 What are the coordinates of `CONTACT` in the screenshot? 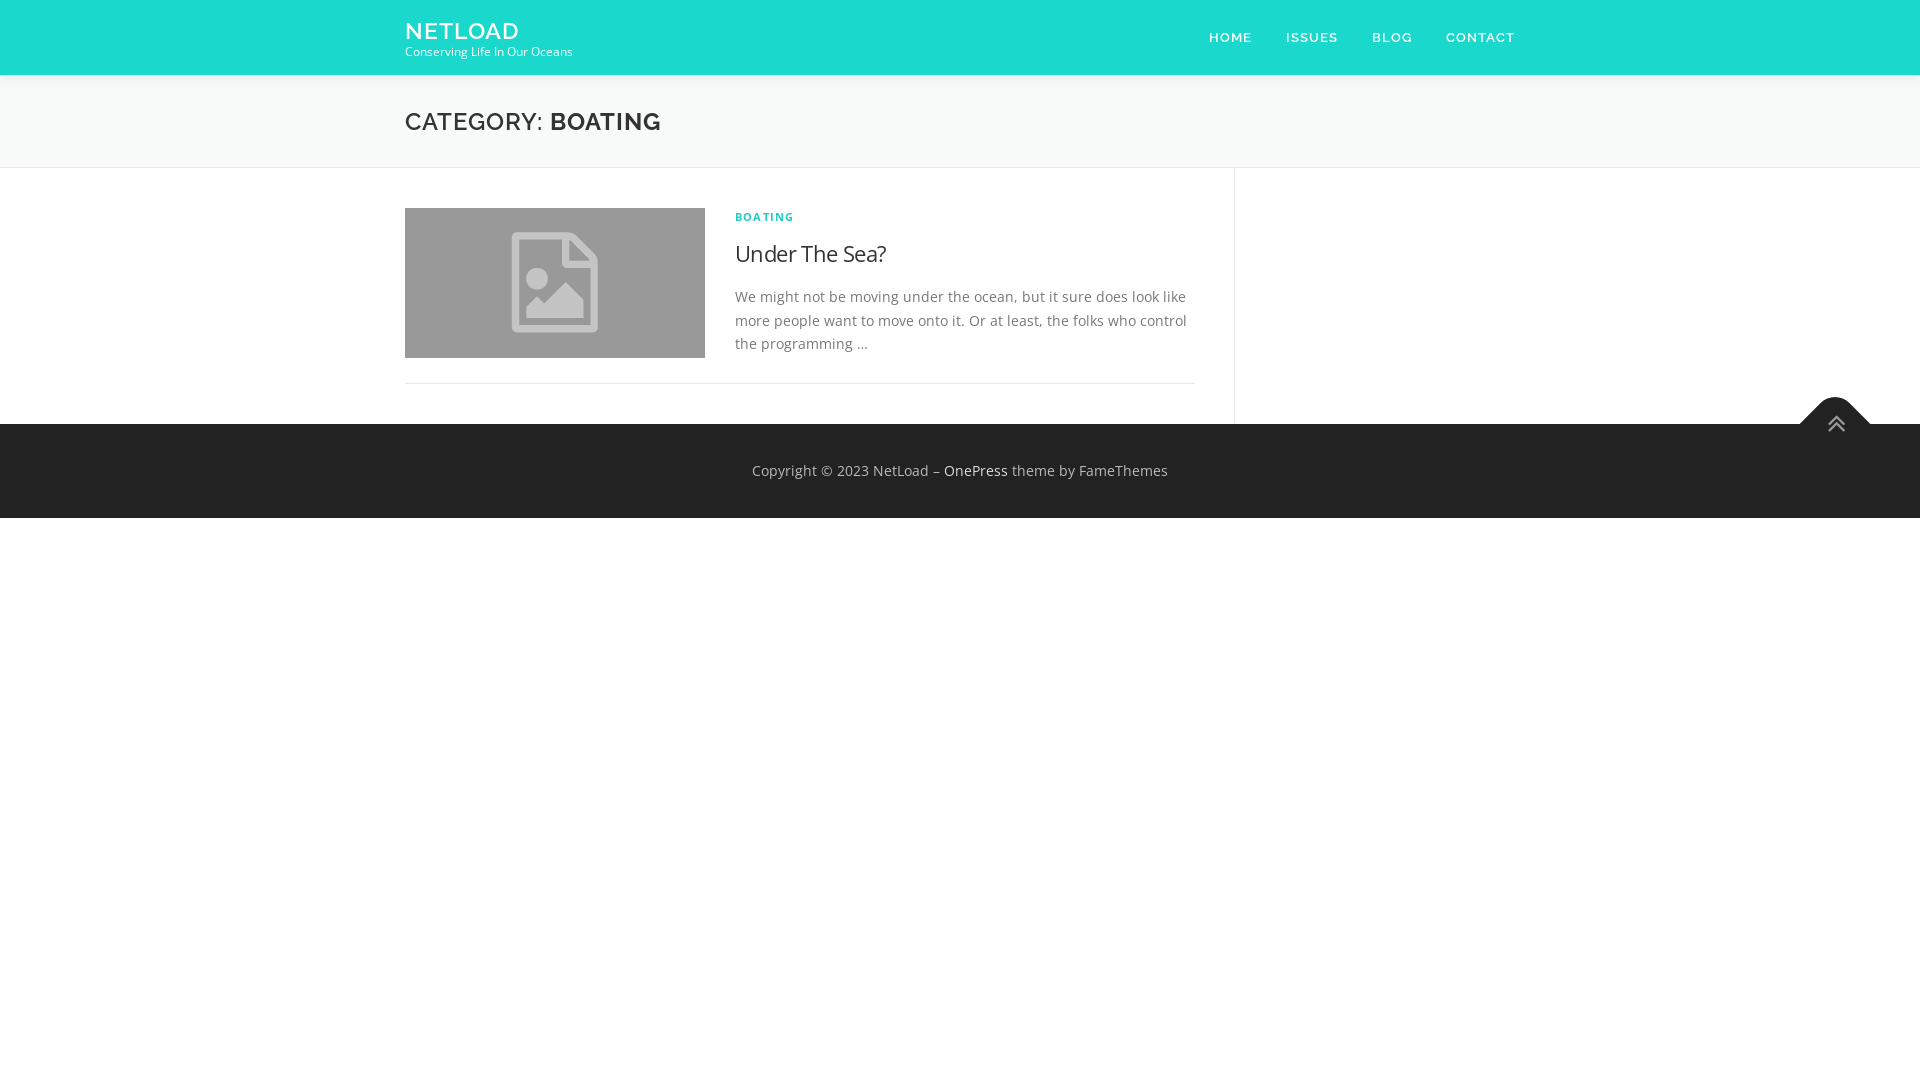 It's located at (1472, 38).